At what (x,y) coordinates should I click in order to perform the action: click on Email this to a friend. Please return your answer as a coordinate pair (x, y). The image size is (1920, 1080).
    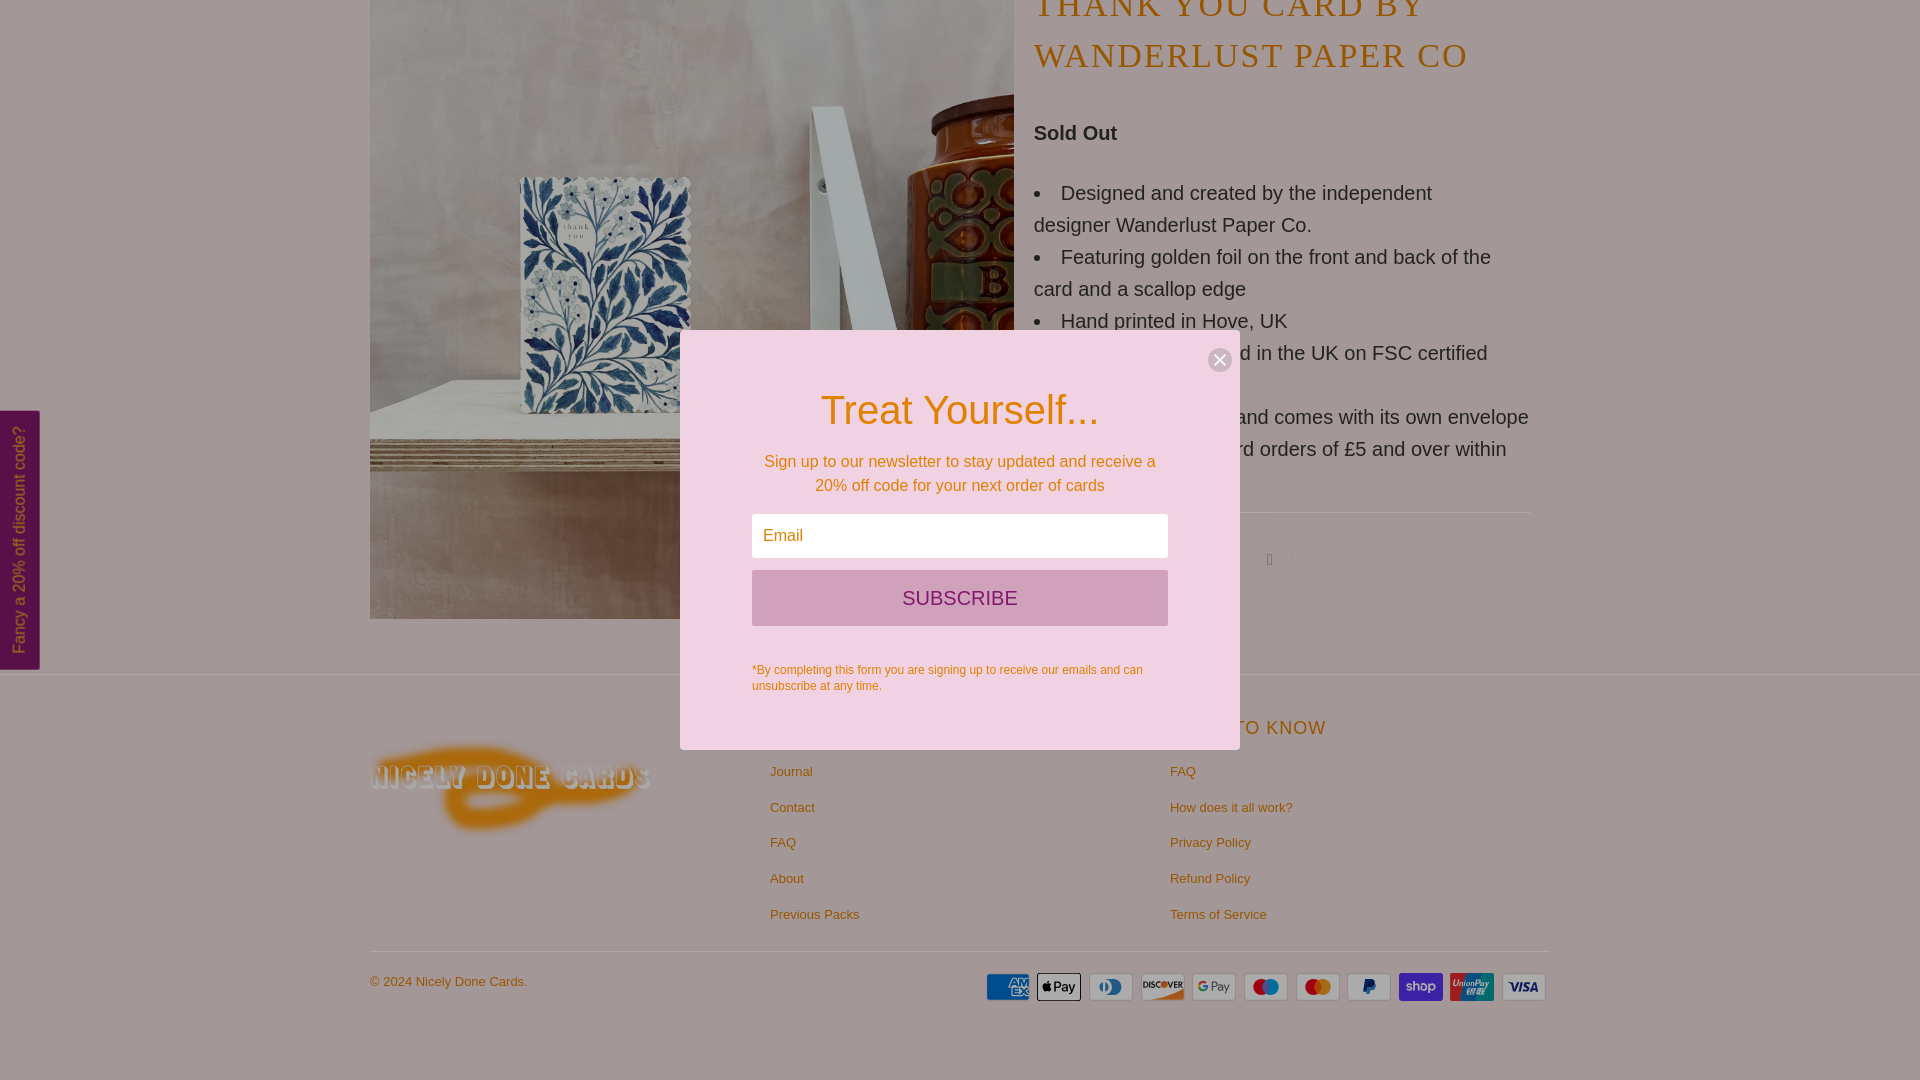
    Looking at the image, I should click on (1270, 554).